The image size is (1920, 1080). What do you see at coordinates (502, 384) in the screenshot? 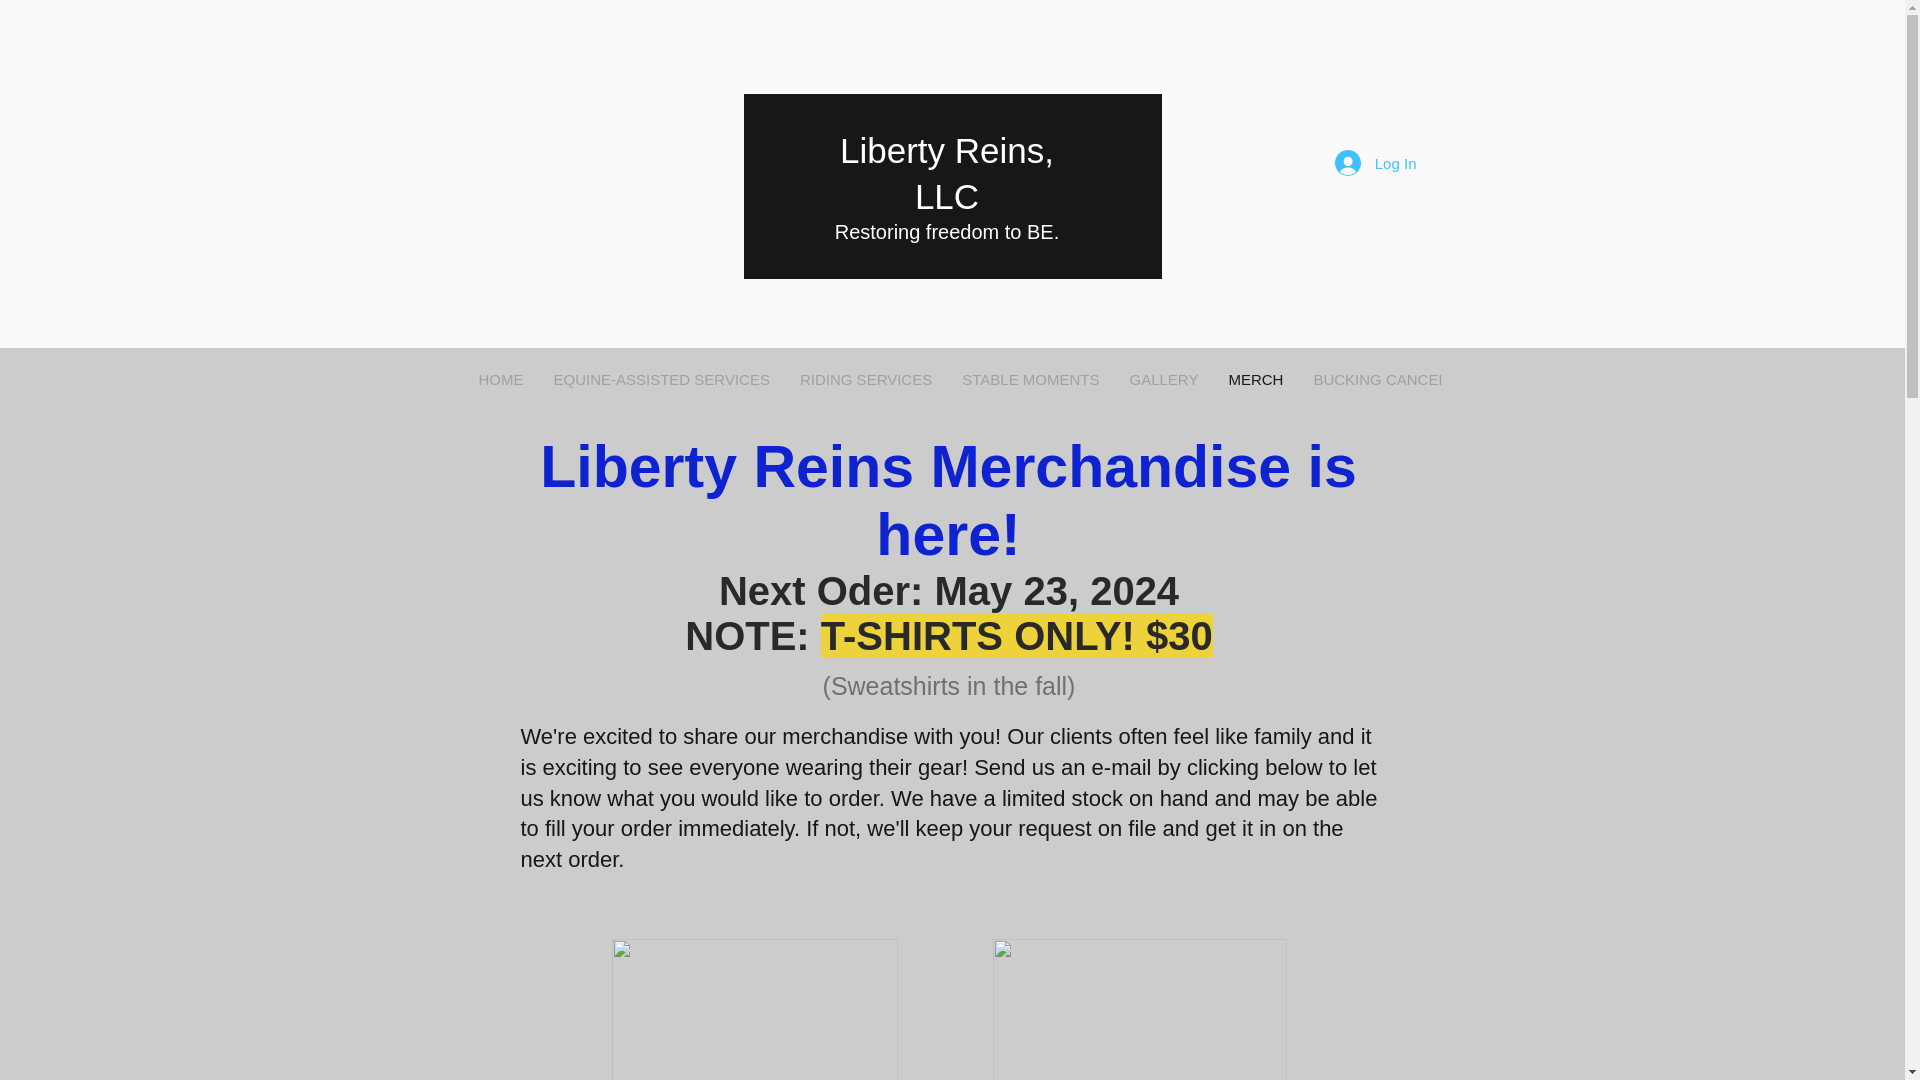
I see `HOME` at bounding box center [502, 384].